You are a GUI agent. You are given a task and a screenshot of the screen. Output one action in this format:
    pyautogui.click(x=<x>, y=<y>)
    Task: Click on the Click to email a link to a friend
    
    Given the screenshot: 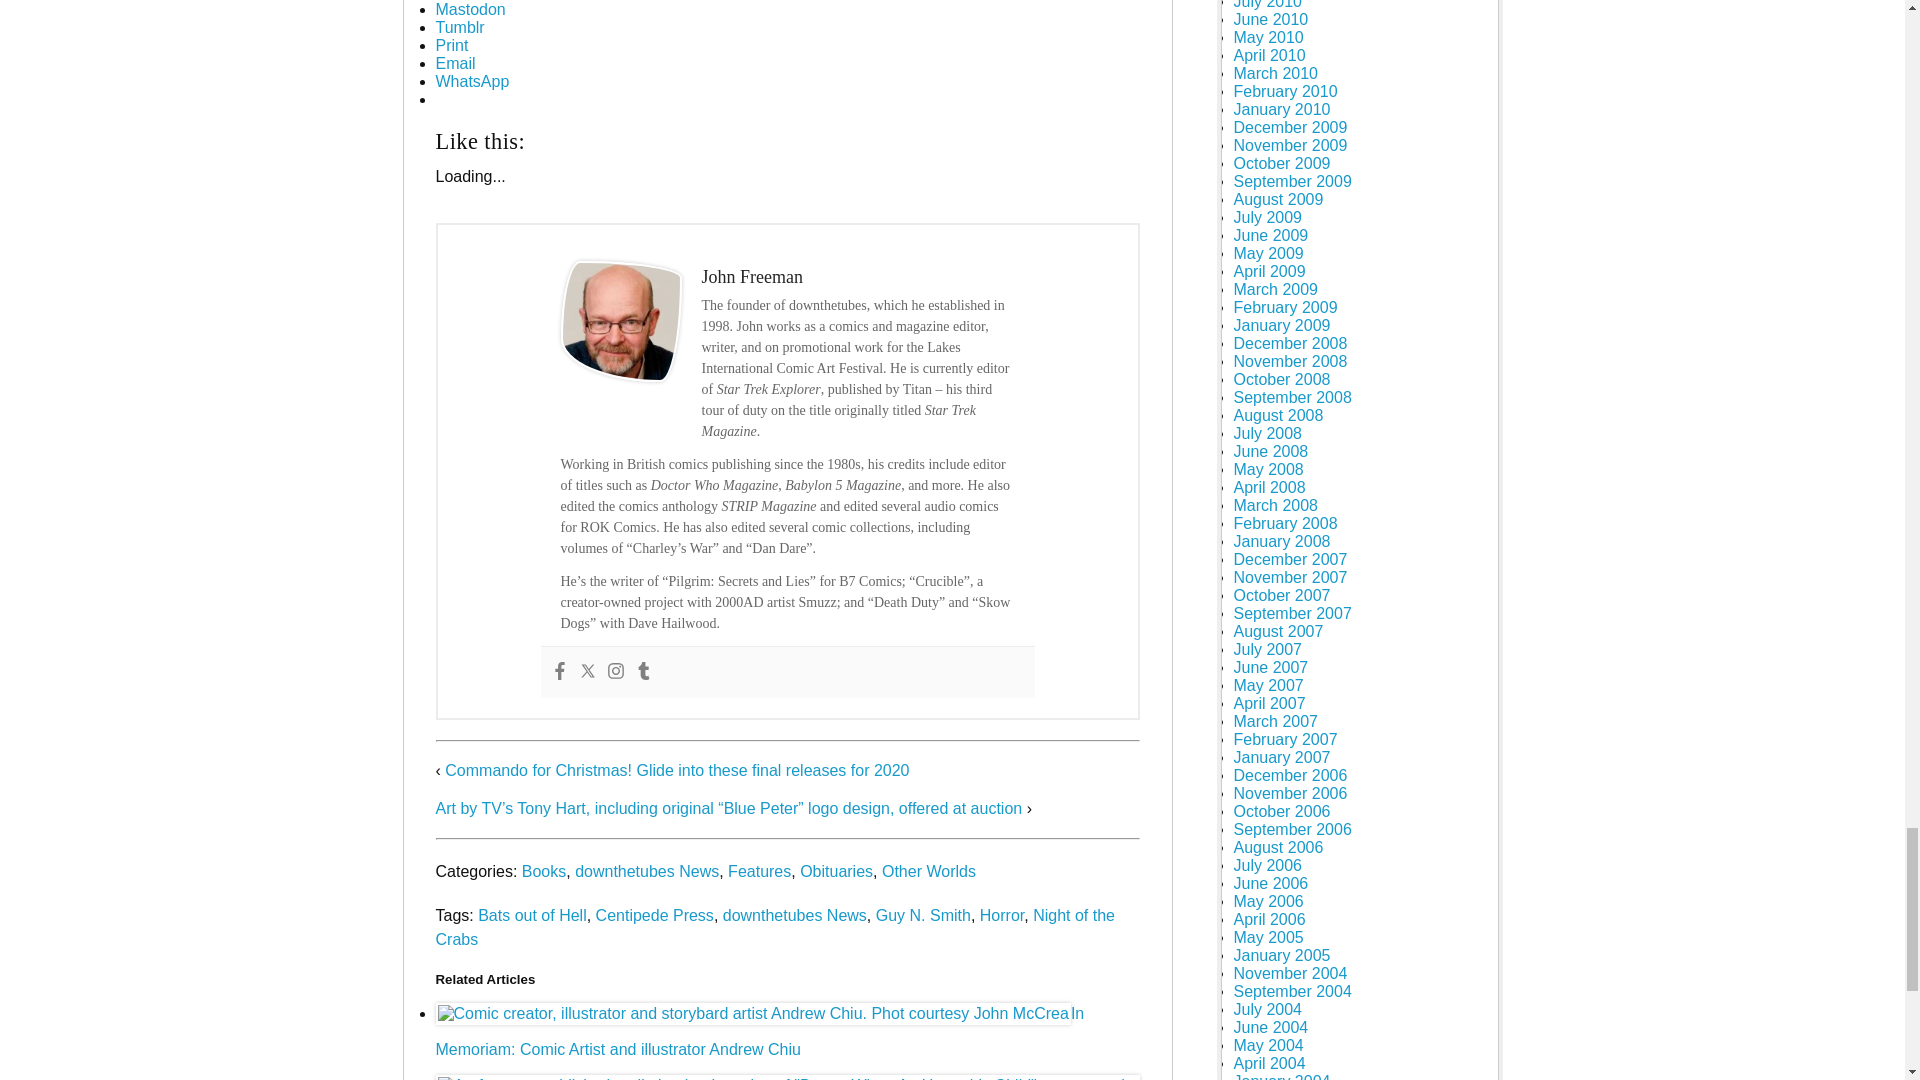 What is the action you would take?
    pyautogui.click(x=456, y=64)
    